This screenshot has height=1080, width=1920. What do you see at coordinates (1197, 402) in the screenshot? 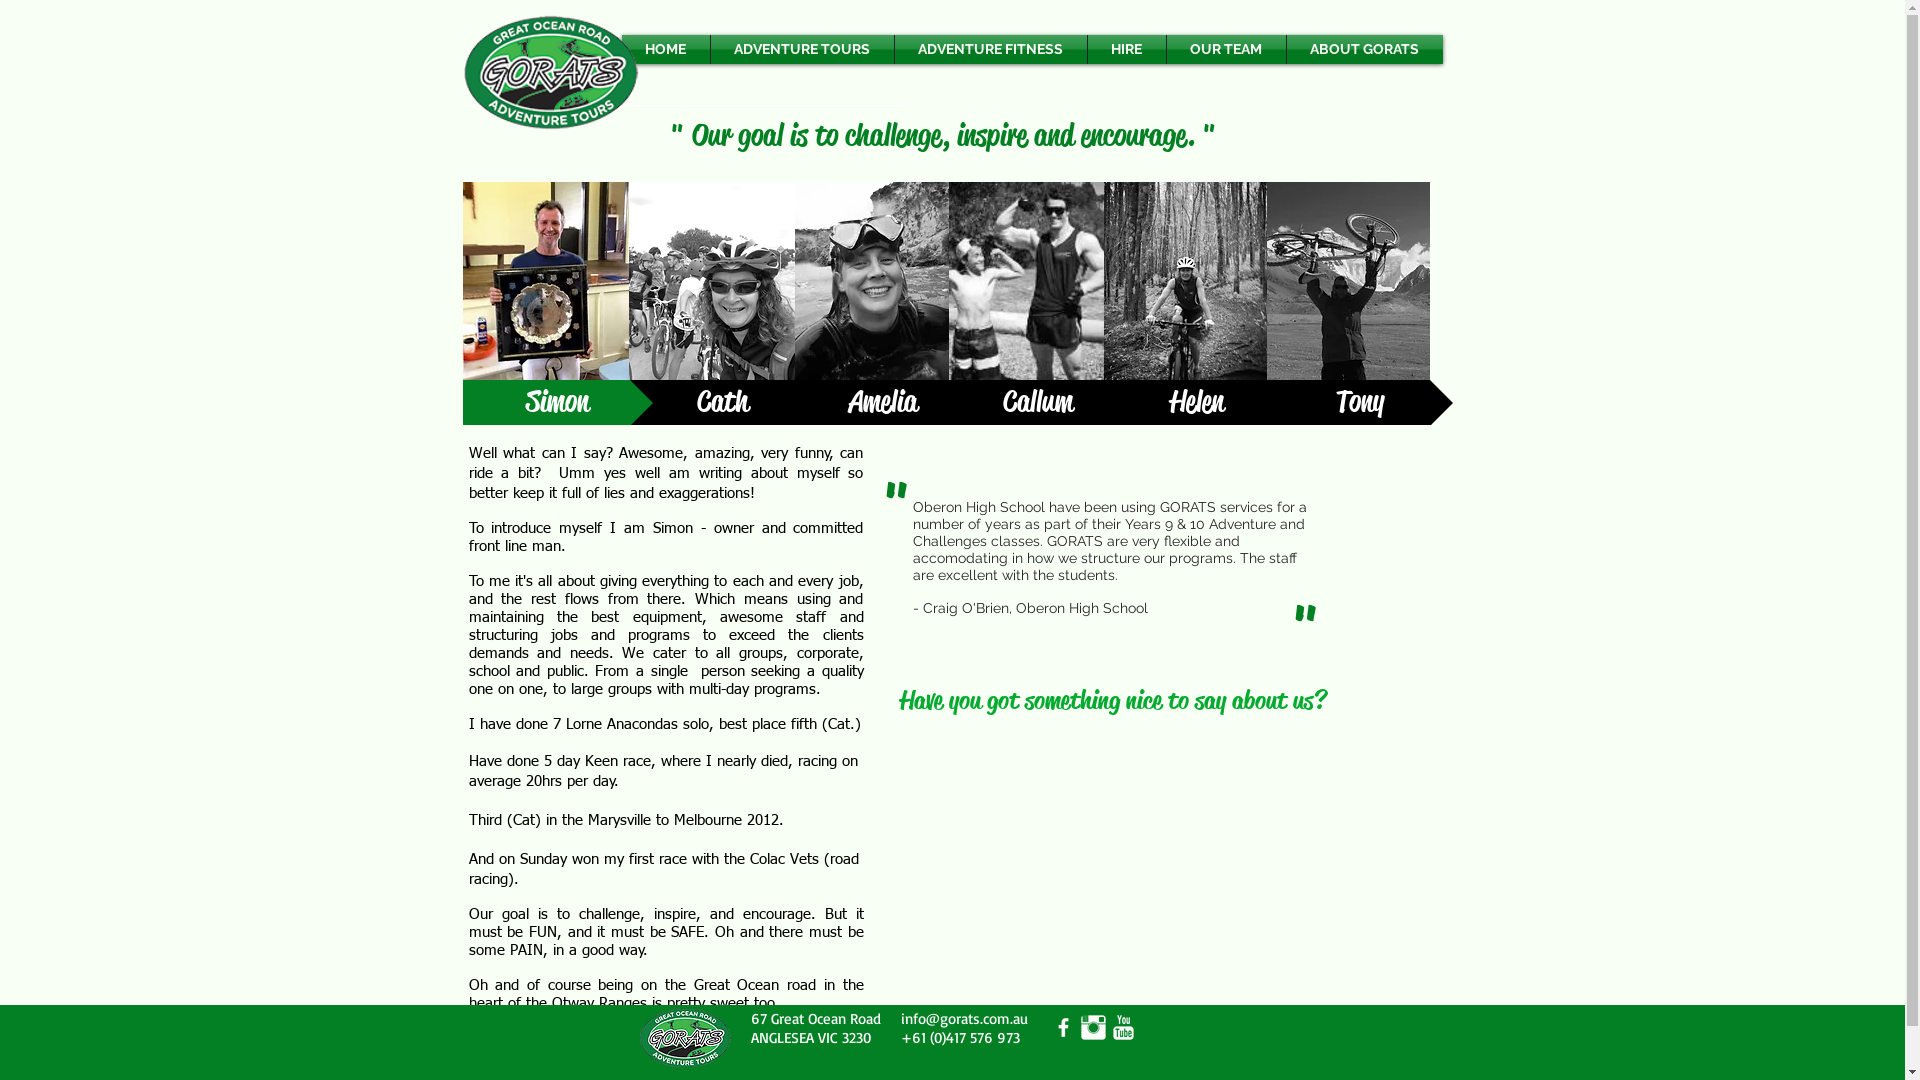
I see `Helen` at bounding box center [1197, 402].